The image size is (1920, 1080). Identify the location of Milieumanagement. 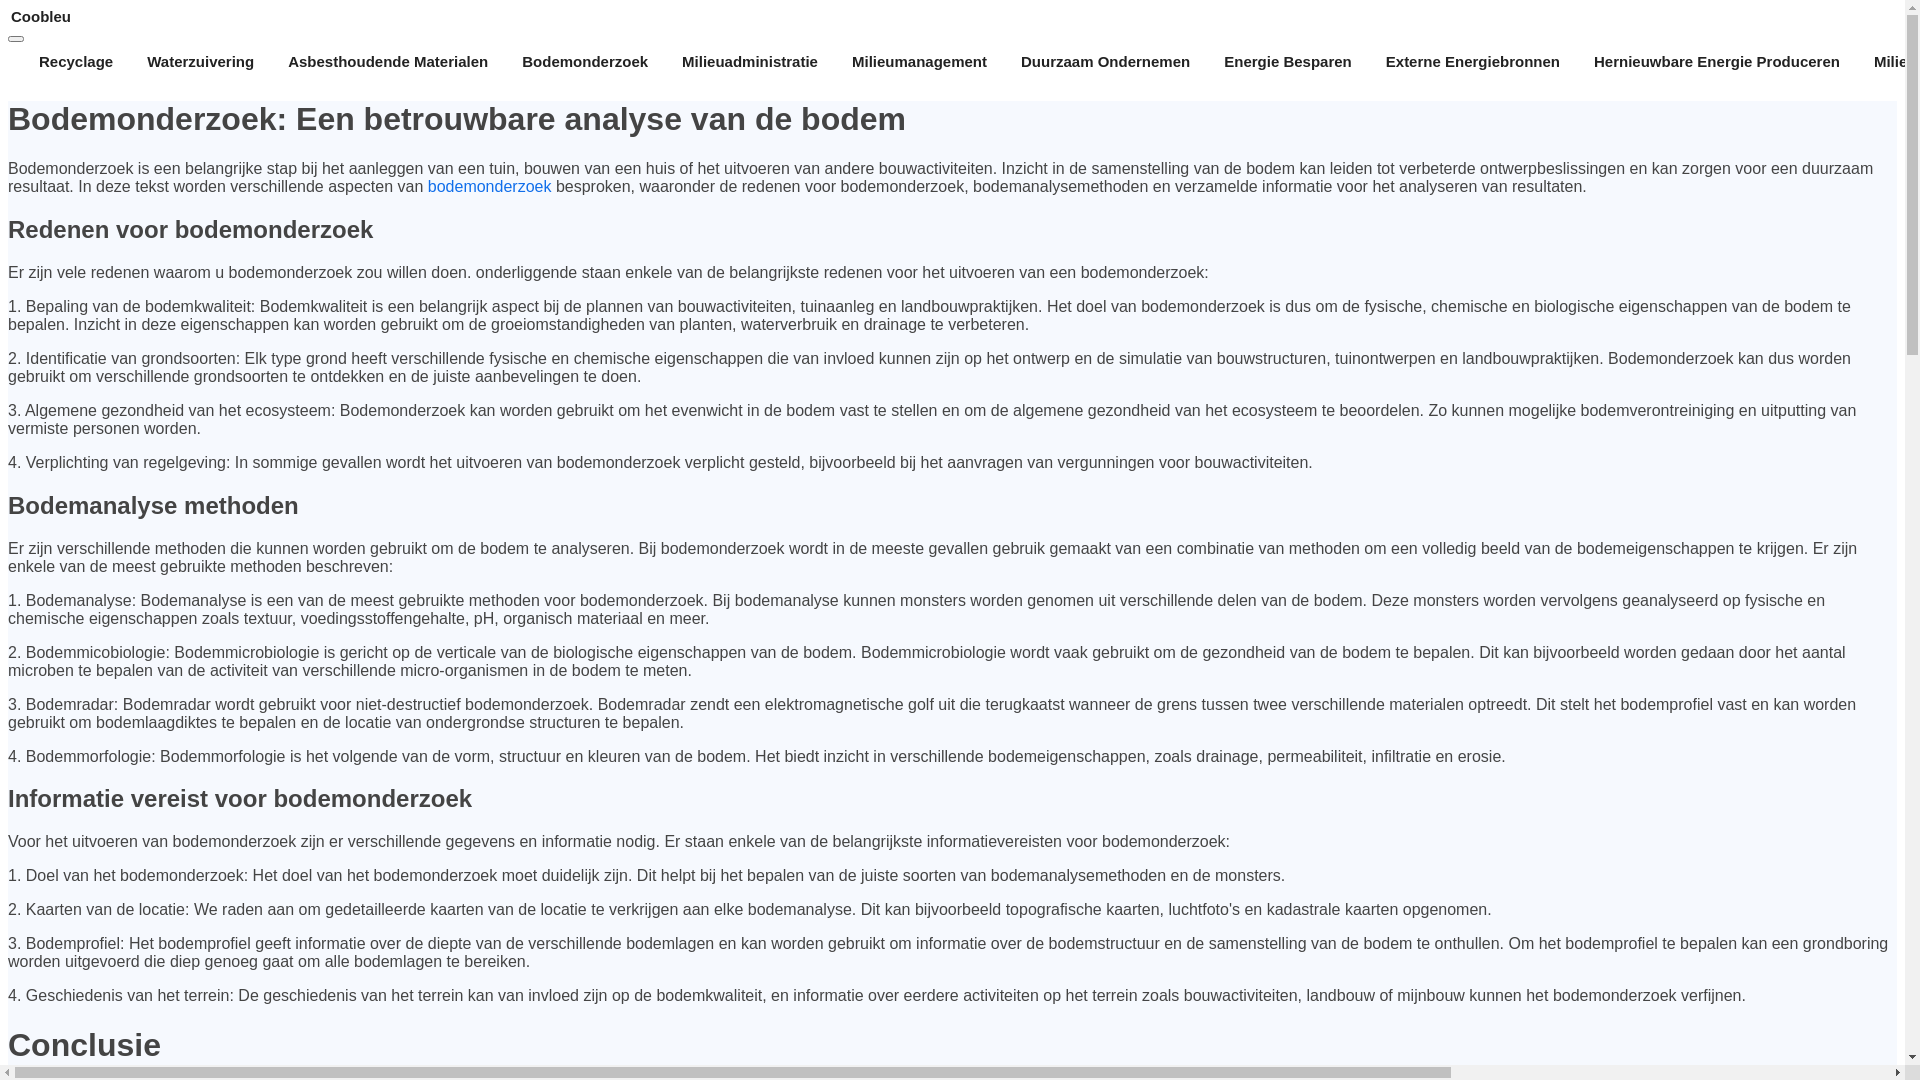
(920, 62).